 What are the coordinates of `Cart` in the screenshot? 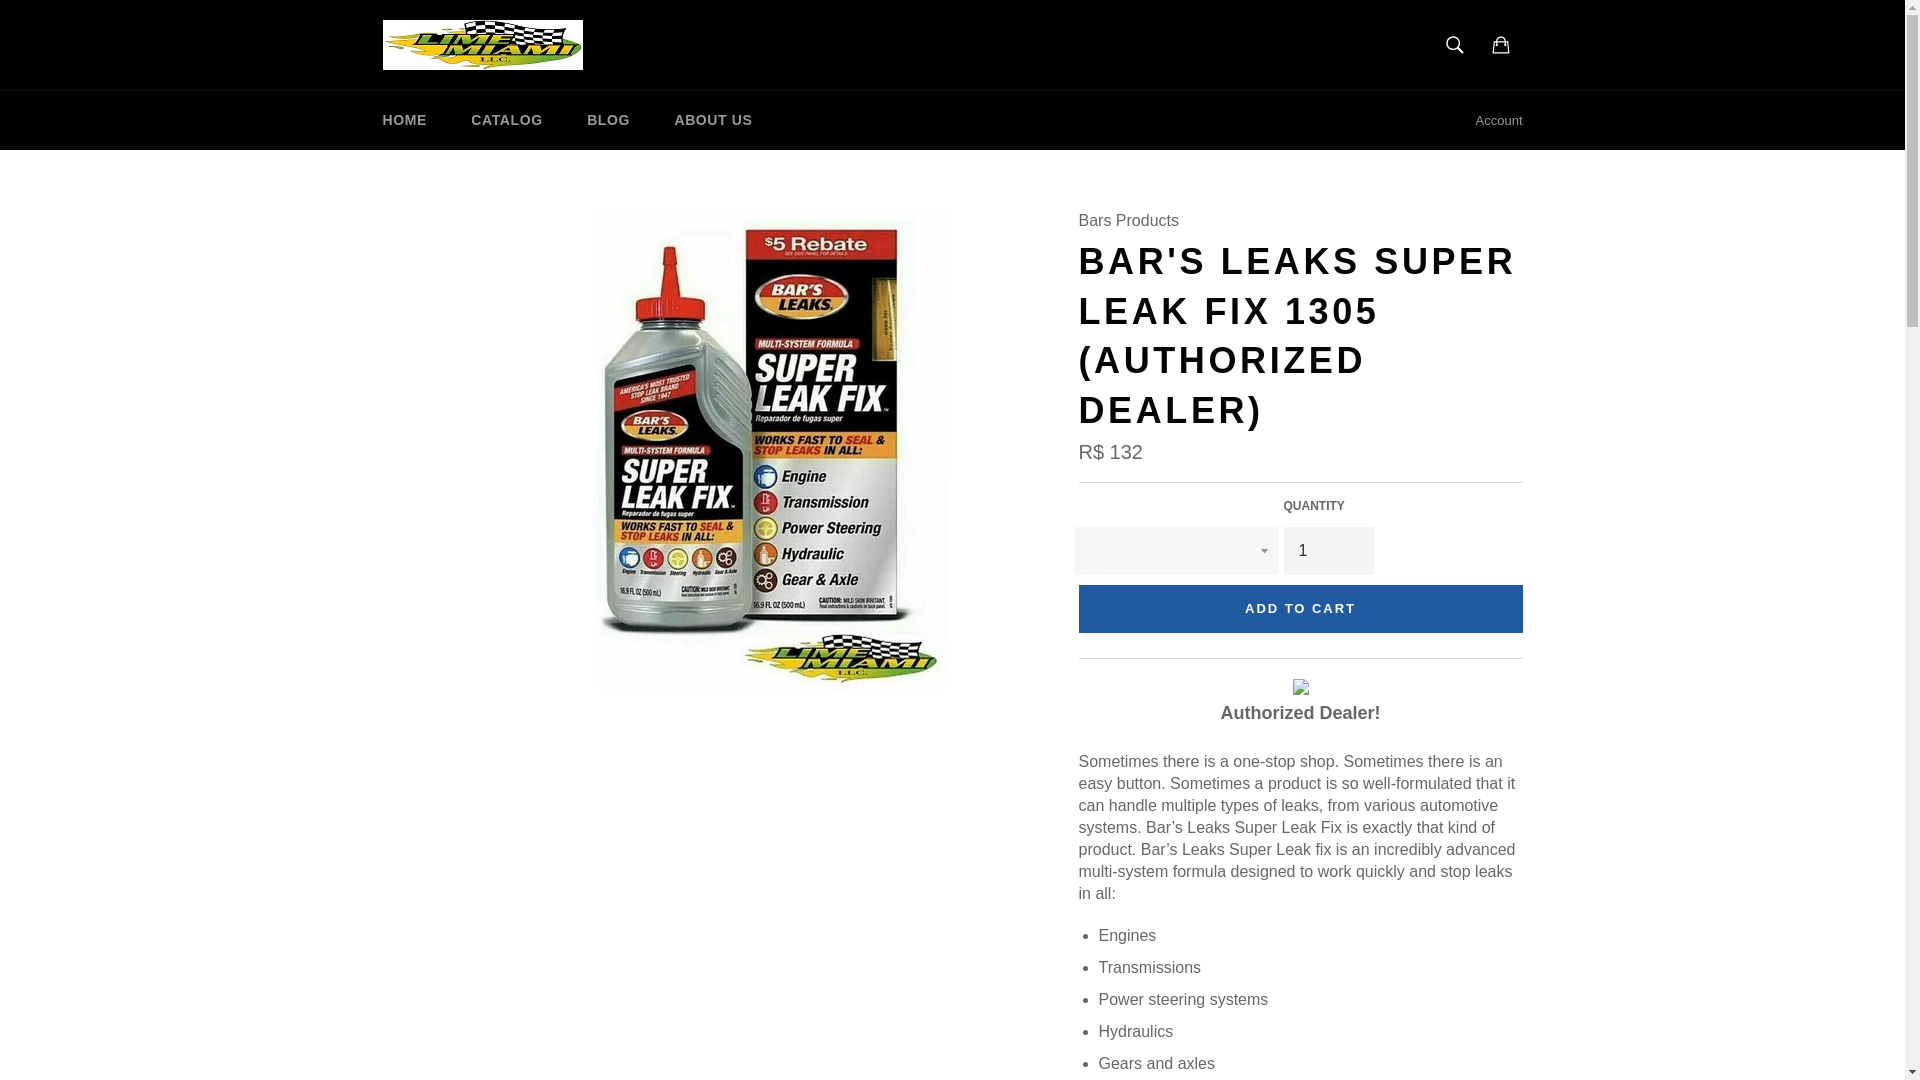 It's located at (1501, 44).